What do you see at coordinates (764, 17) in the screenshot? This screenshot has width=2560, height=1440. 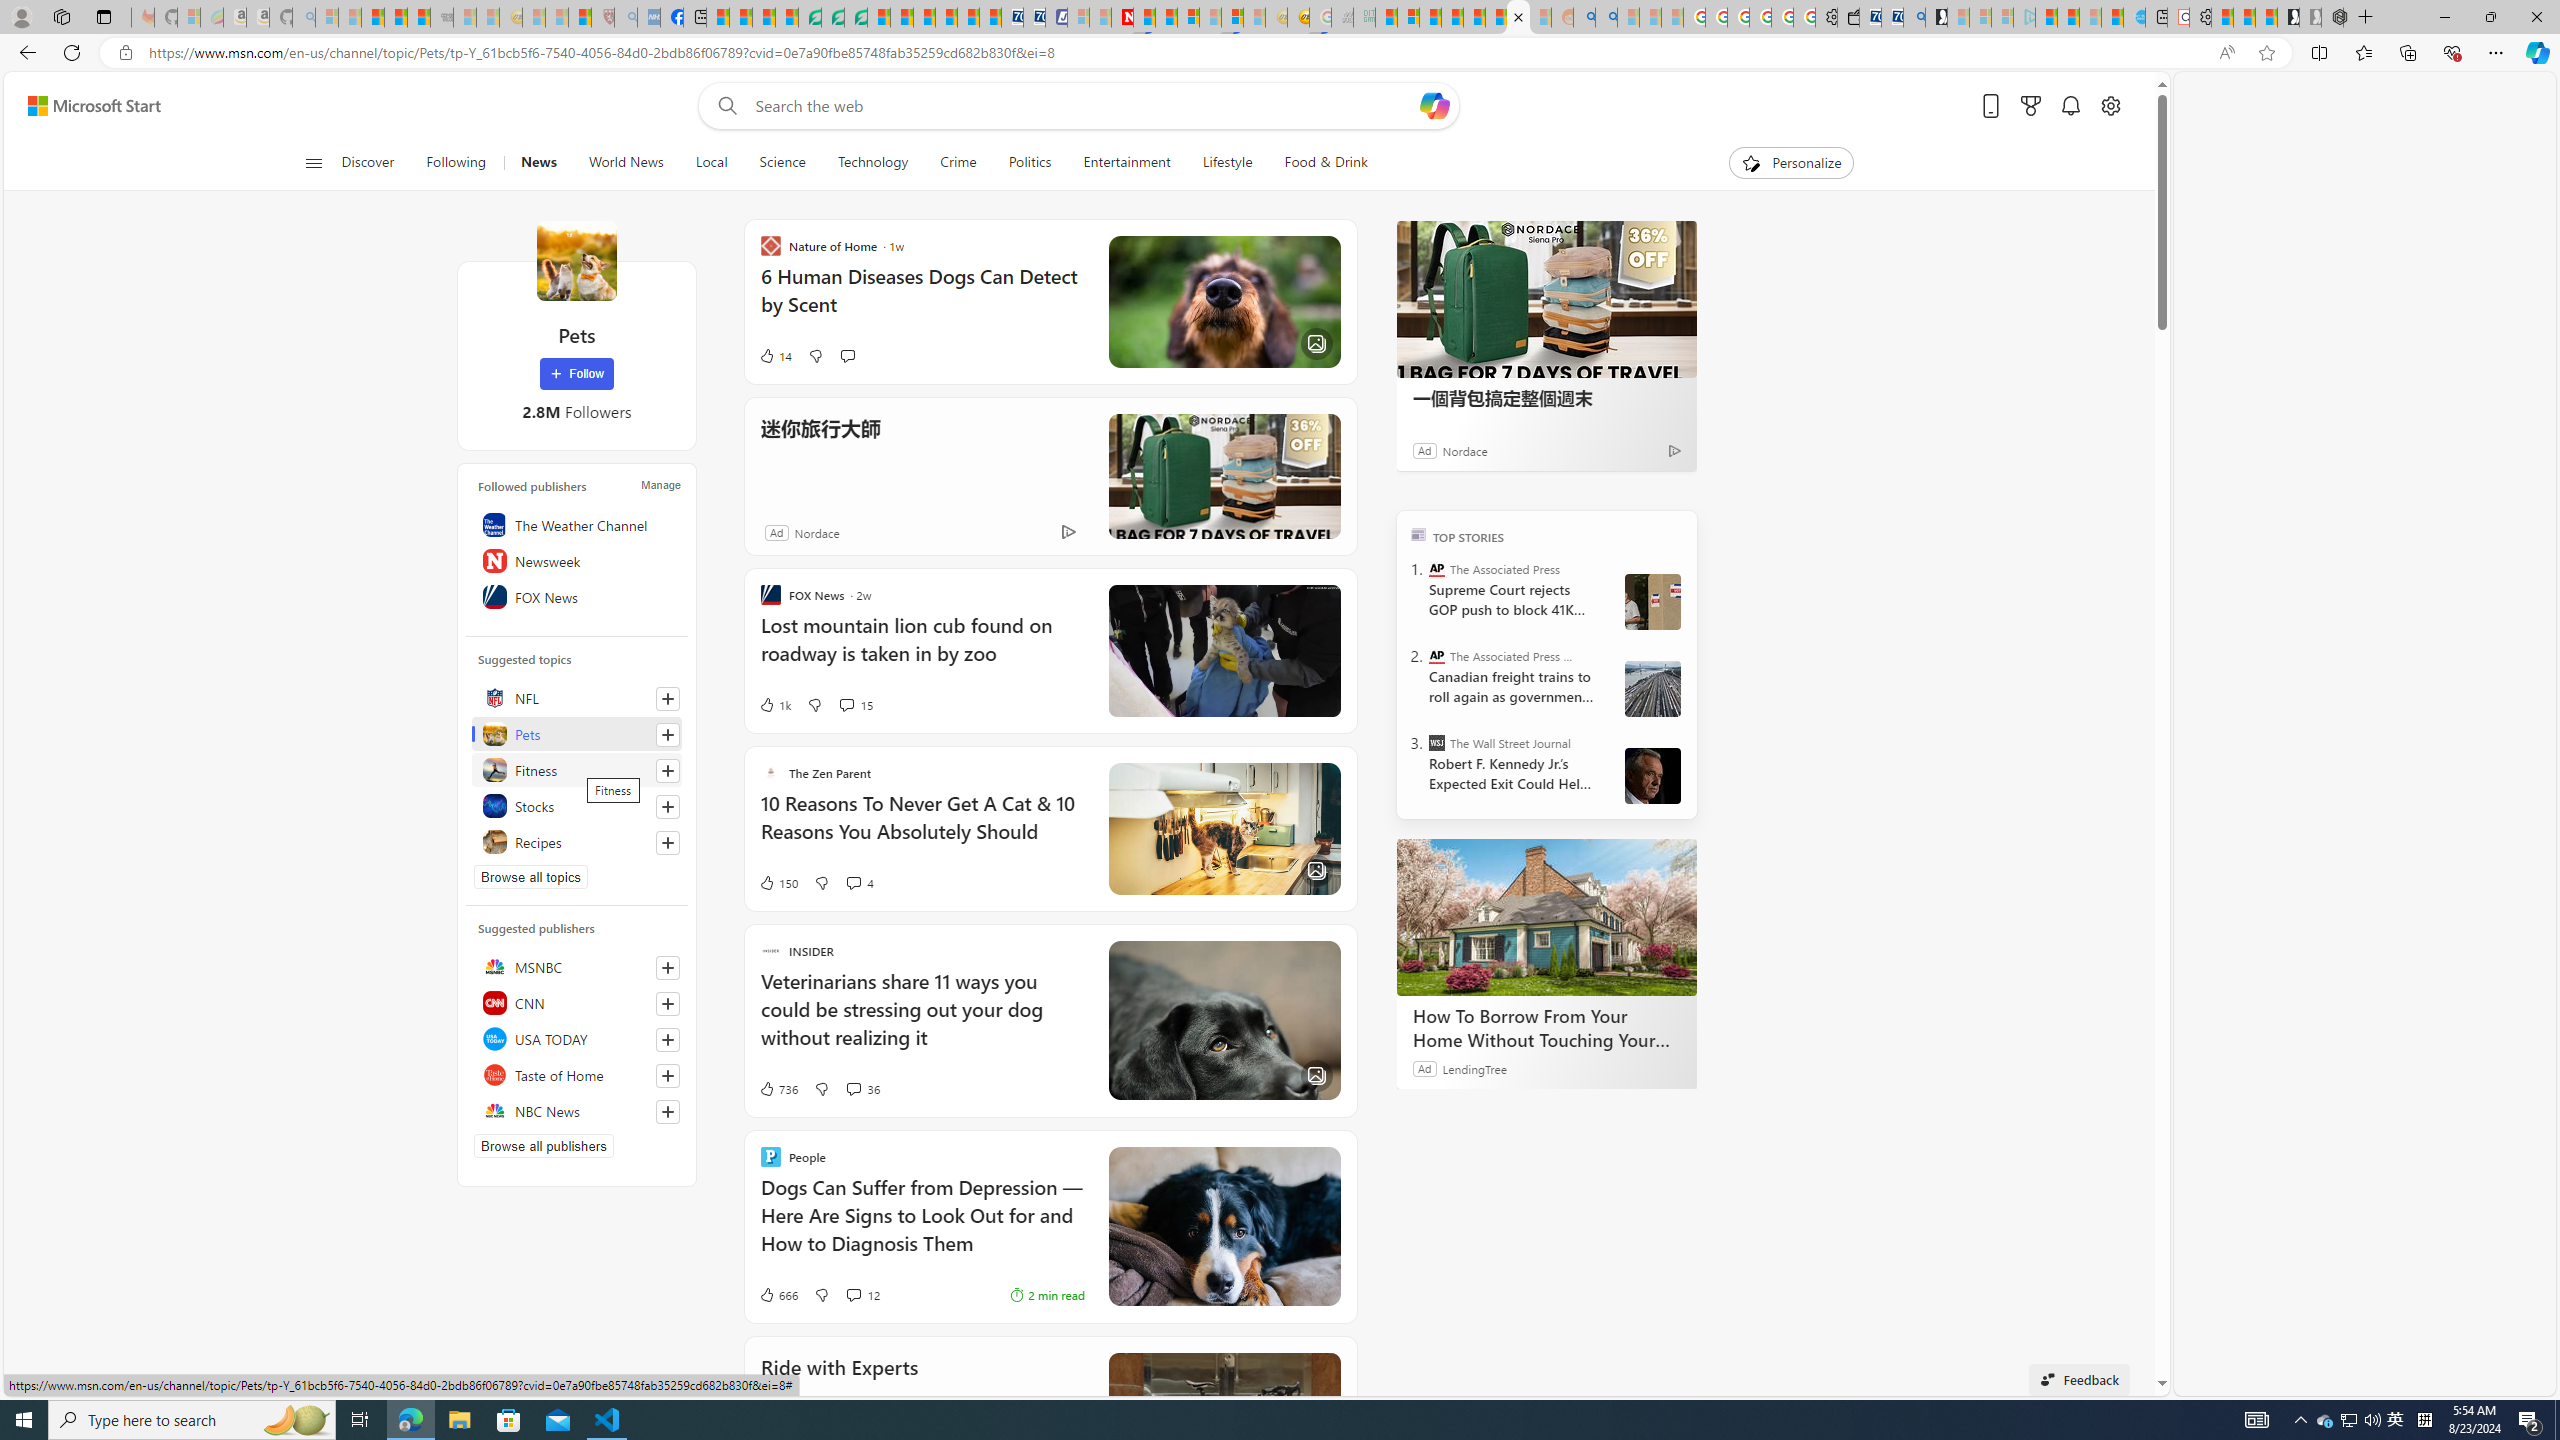 I see `World - MSN` at bounding box center [764, 17].